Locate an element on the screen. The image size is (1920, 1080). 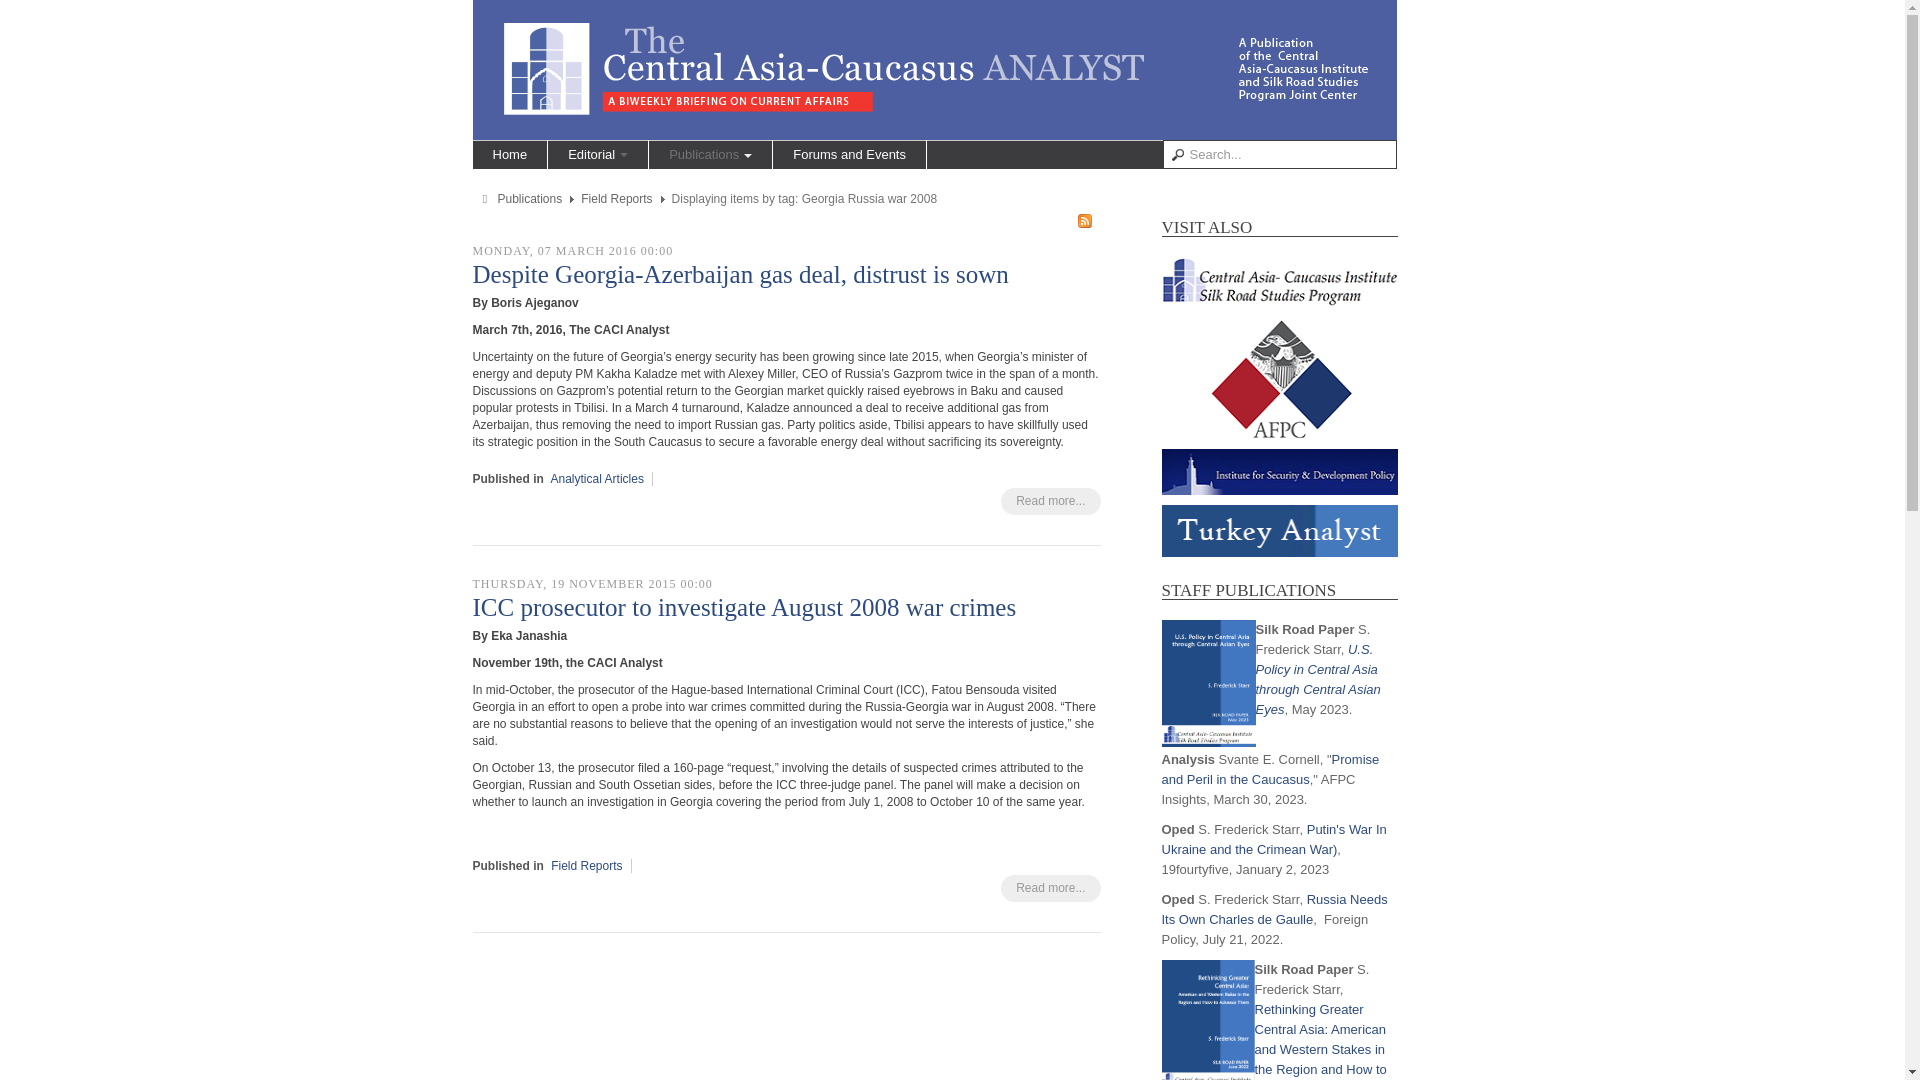
Field Reports is located at coordinates (616, 199).